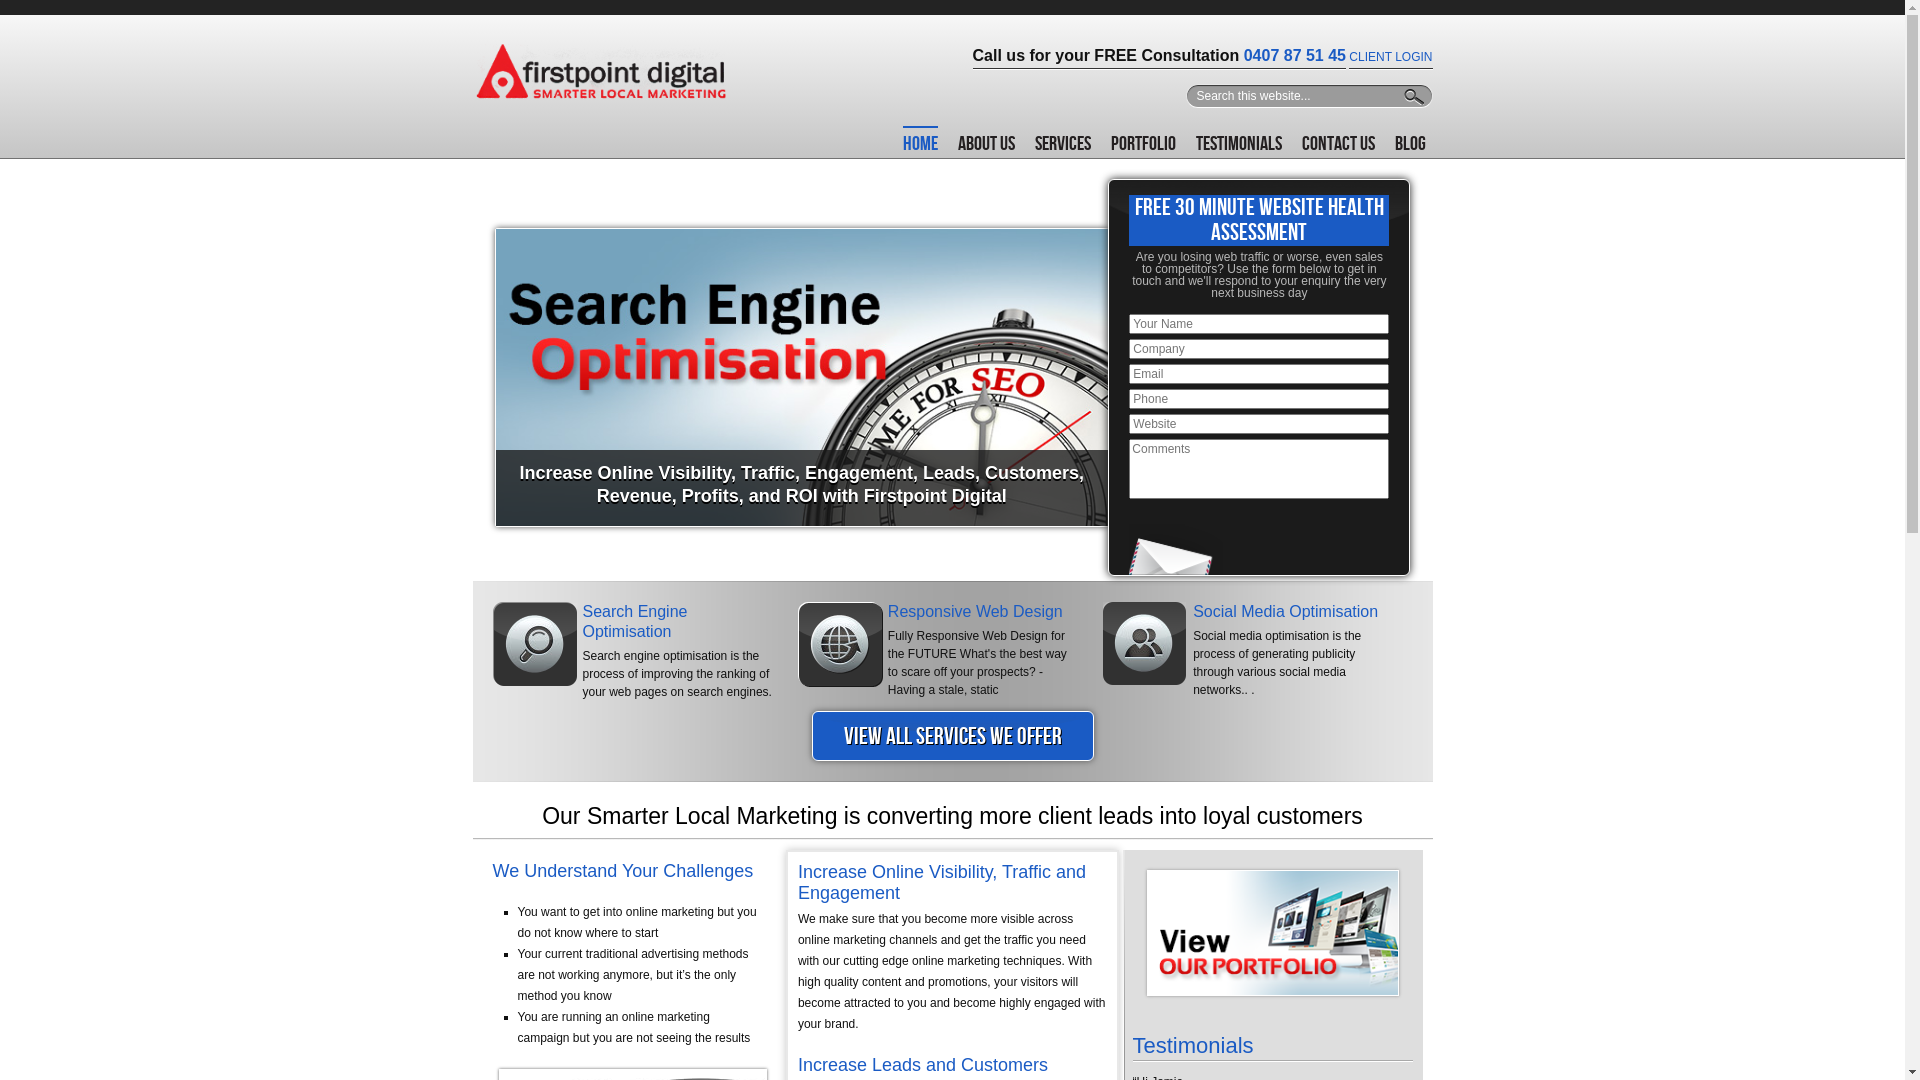 This screenshot has width=1920, height=1080. I want to click on About Us, so click(986, 142).